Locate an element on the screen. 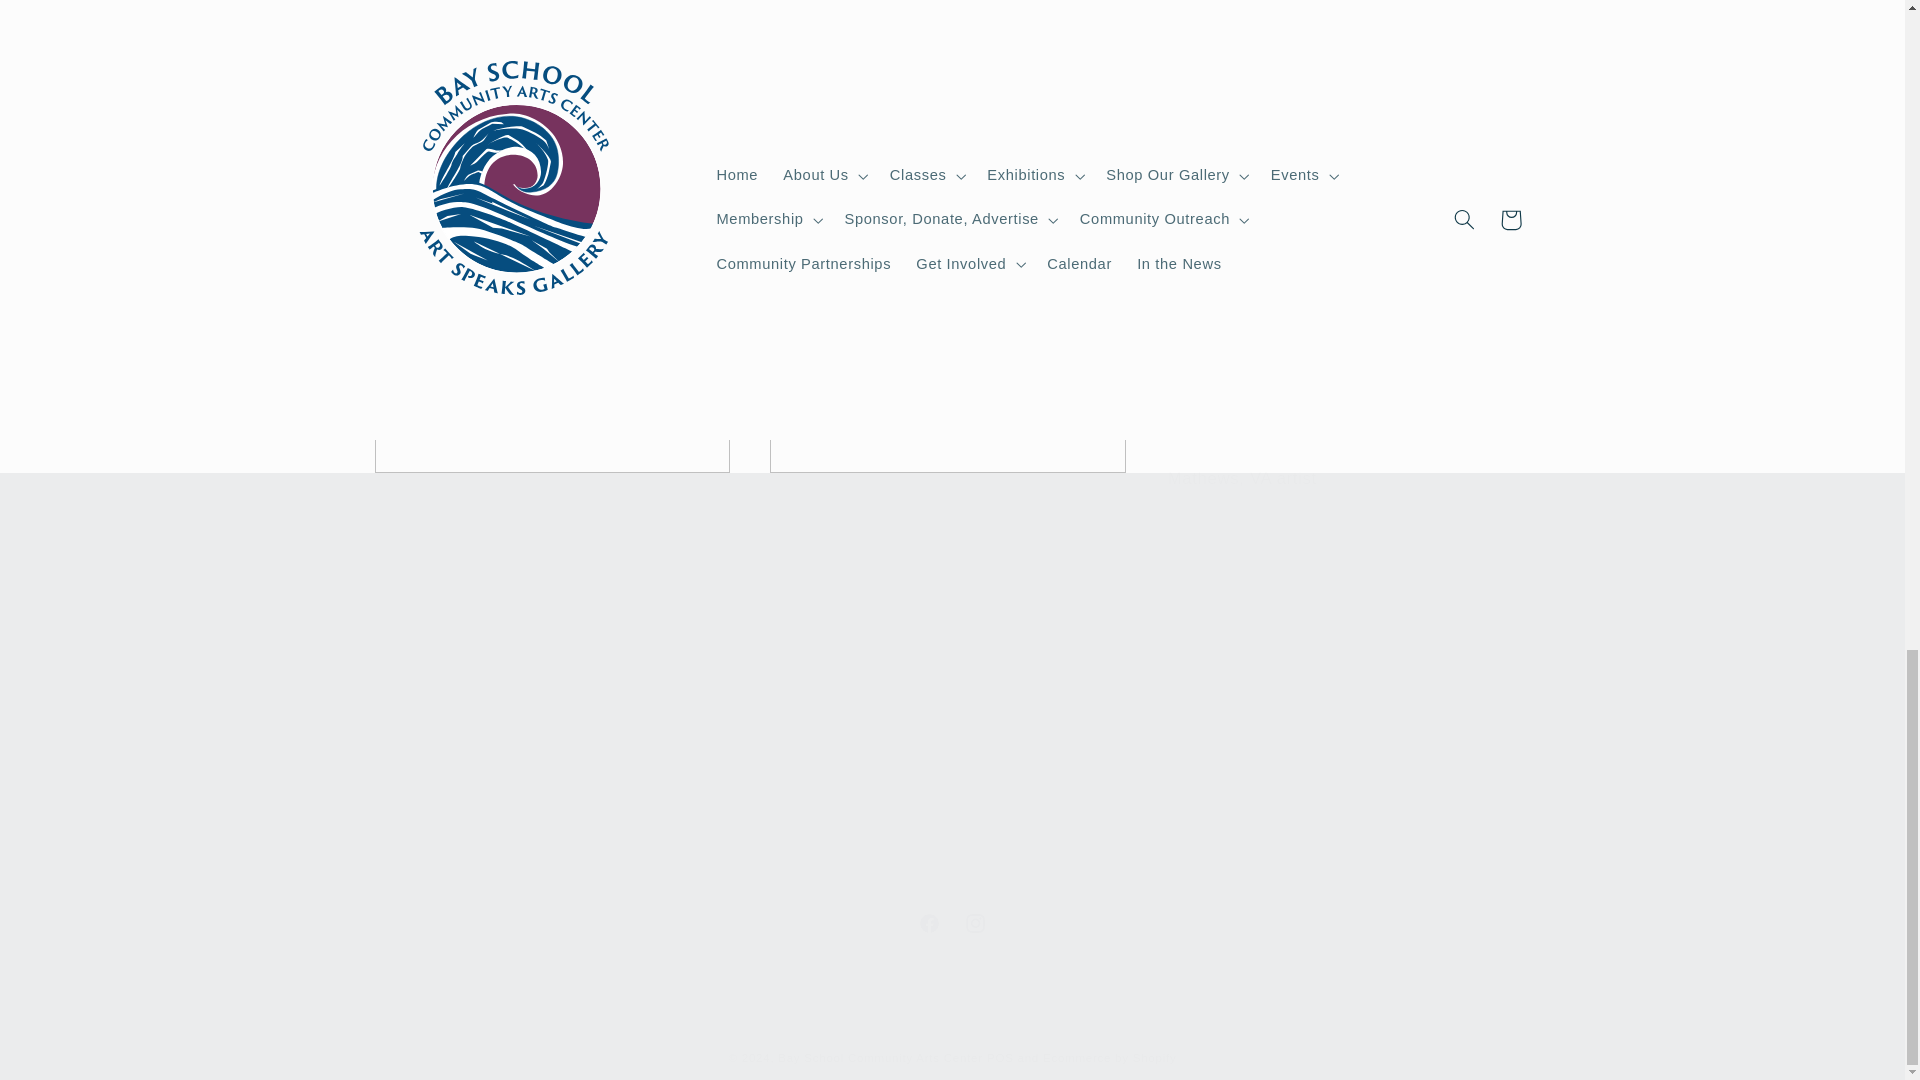 The image size is (1920, 1080). Art Speaks Gallery is located at coordinates (952, 924).